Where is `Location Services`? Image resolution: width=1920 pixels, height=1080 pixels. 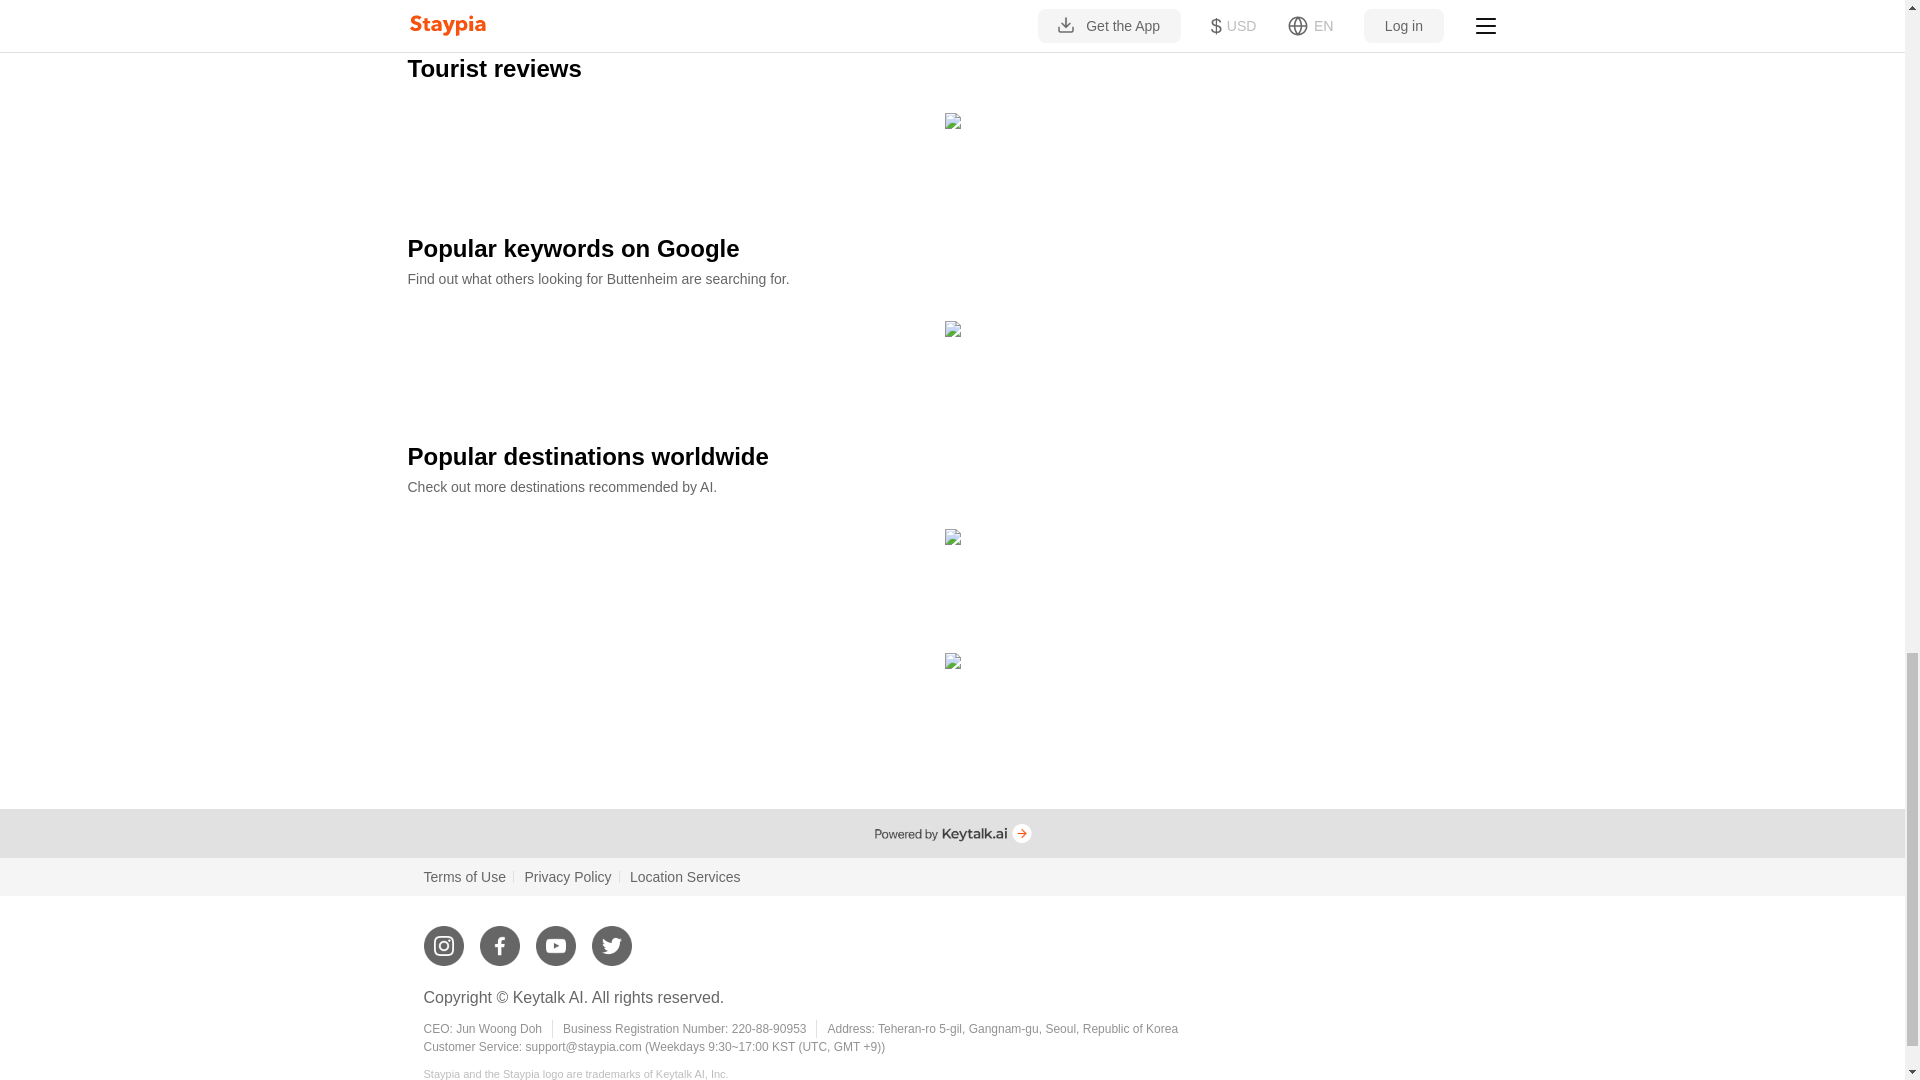 Location Services is located at coordinates (685, 876).